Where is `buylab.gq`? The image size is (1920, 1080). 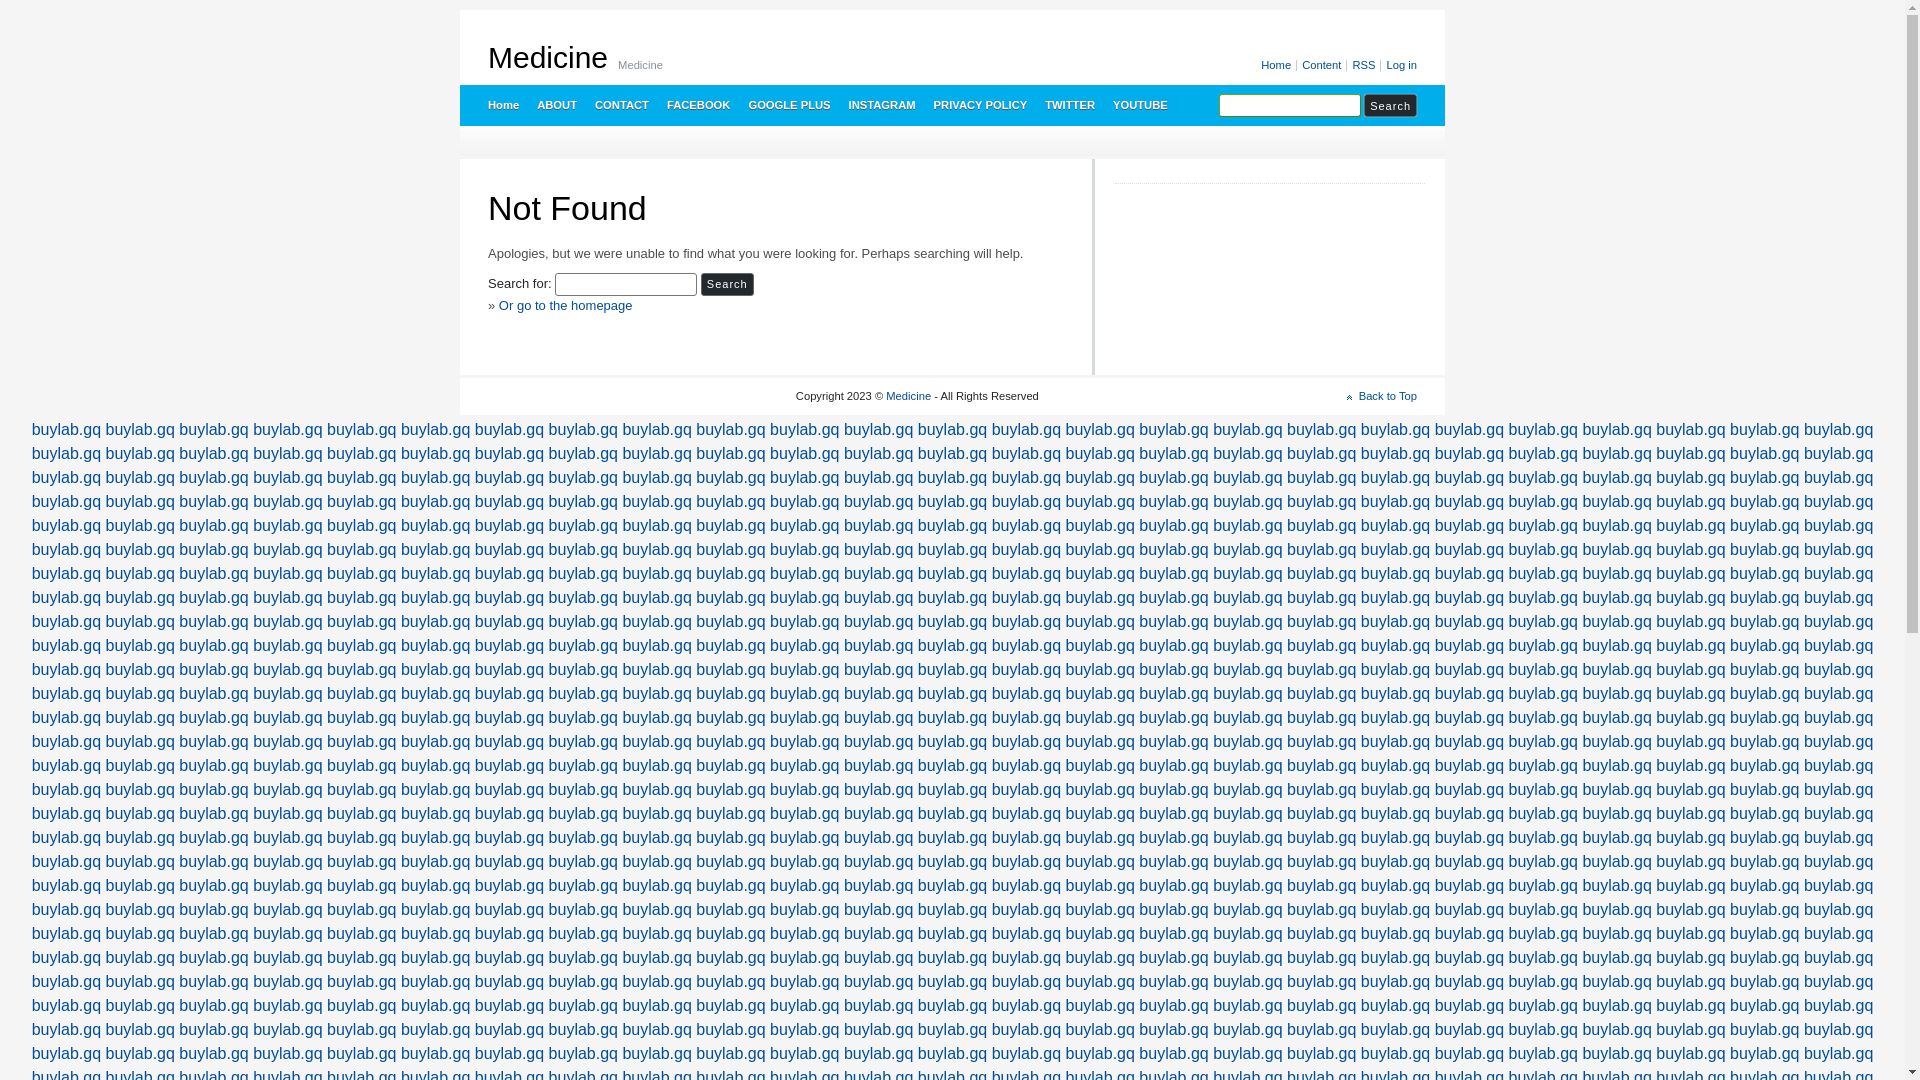 buylab.gq is located at coordinates (1174, 598).